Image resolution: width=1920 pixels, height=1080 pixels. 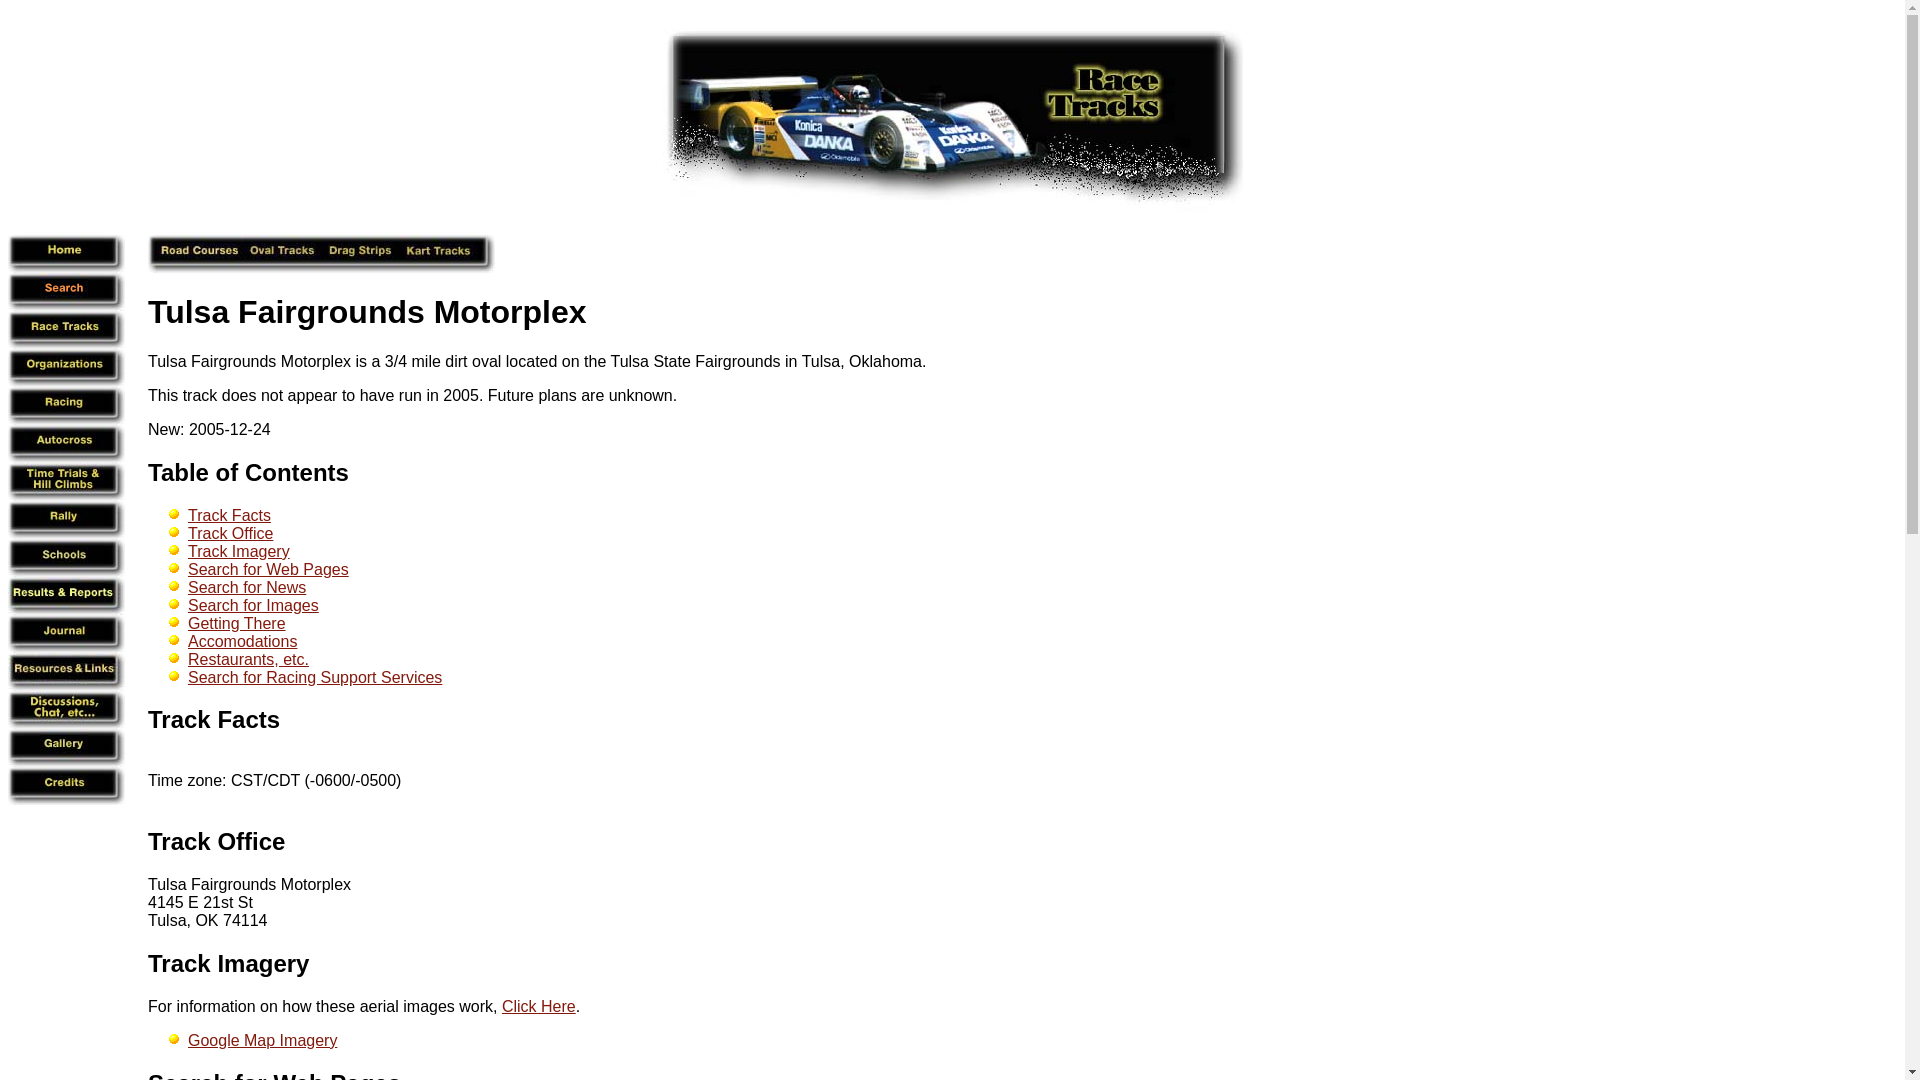 I want to click on Click Here, so click(x=538, y=1006).